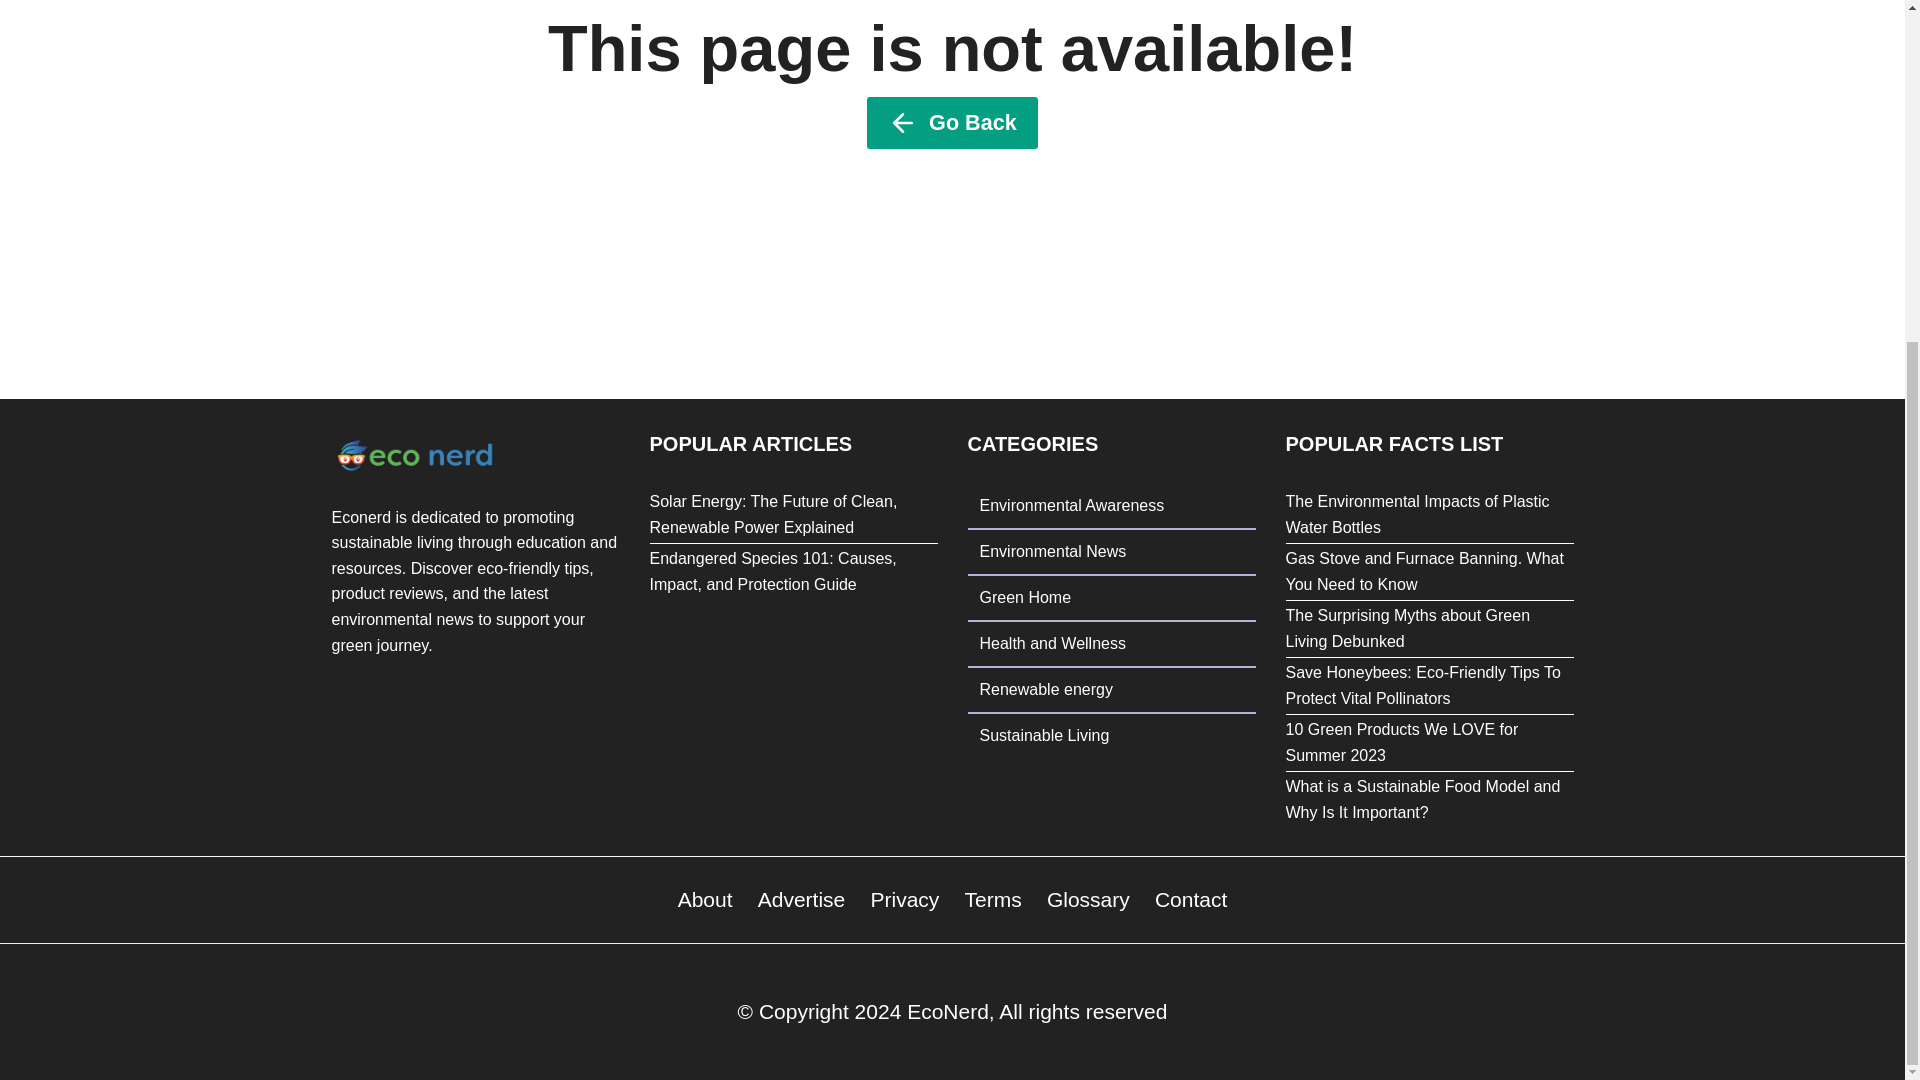 Image resolution: width=1920 pixels, height=1080 pixels. Describe the element at coordinates (1111, 644) in the screenshot. I see `Health and Wellness` at that location.